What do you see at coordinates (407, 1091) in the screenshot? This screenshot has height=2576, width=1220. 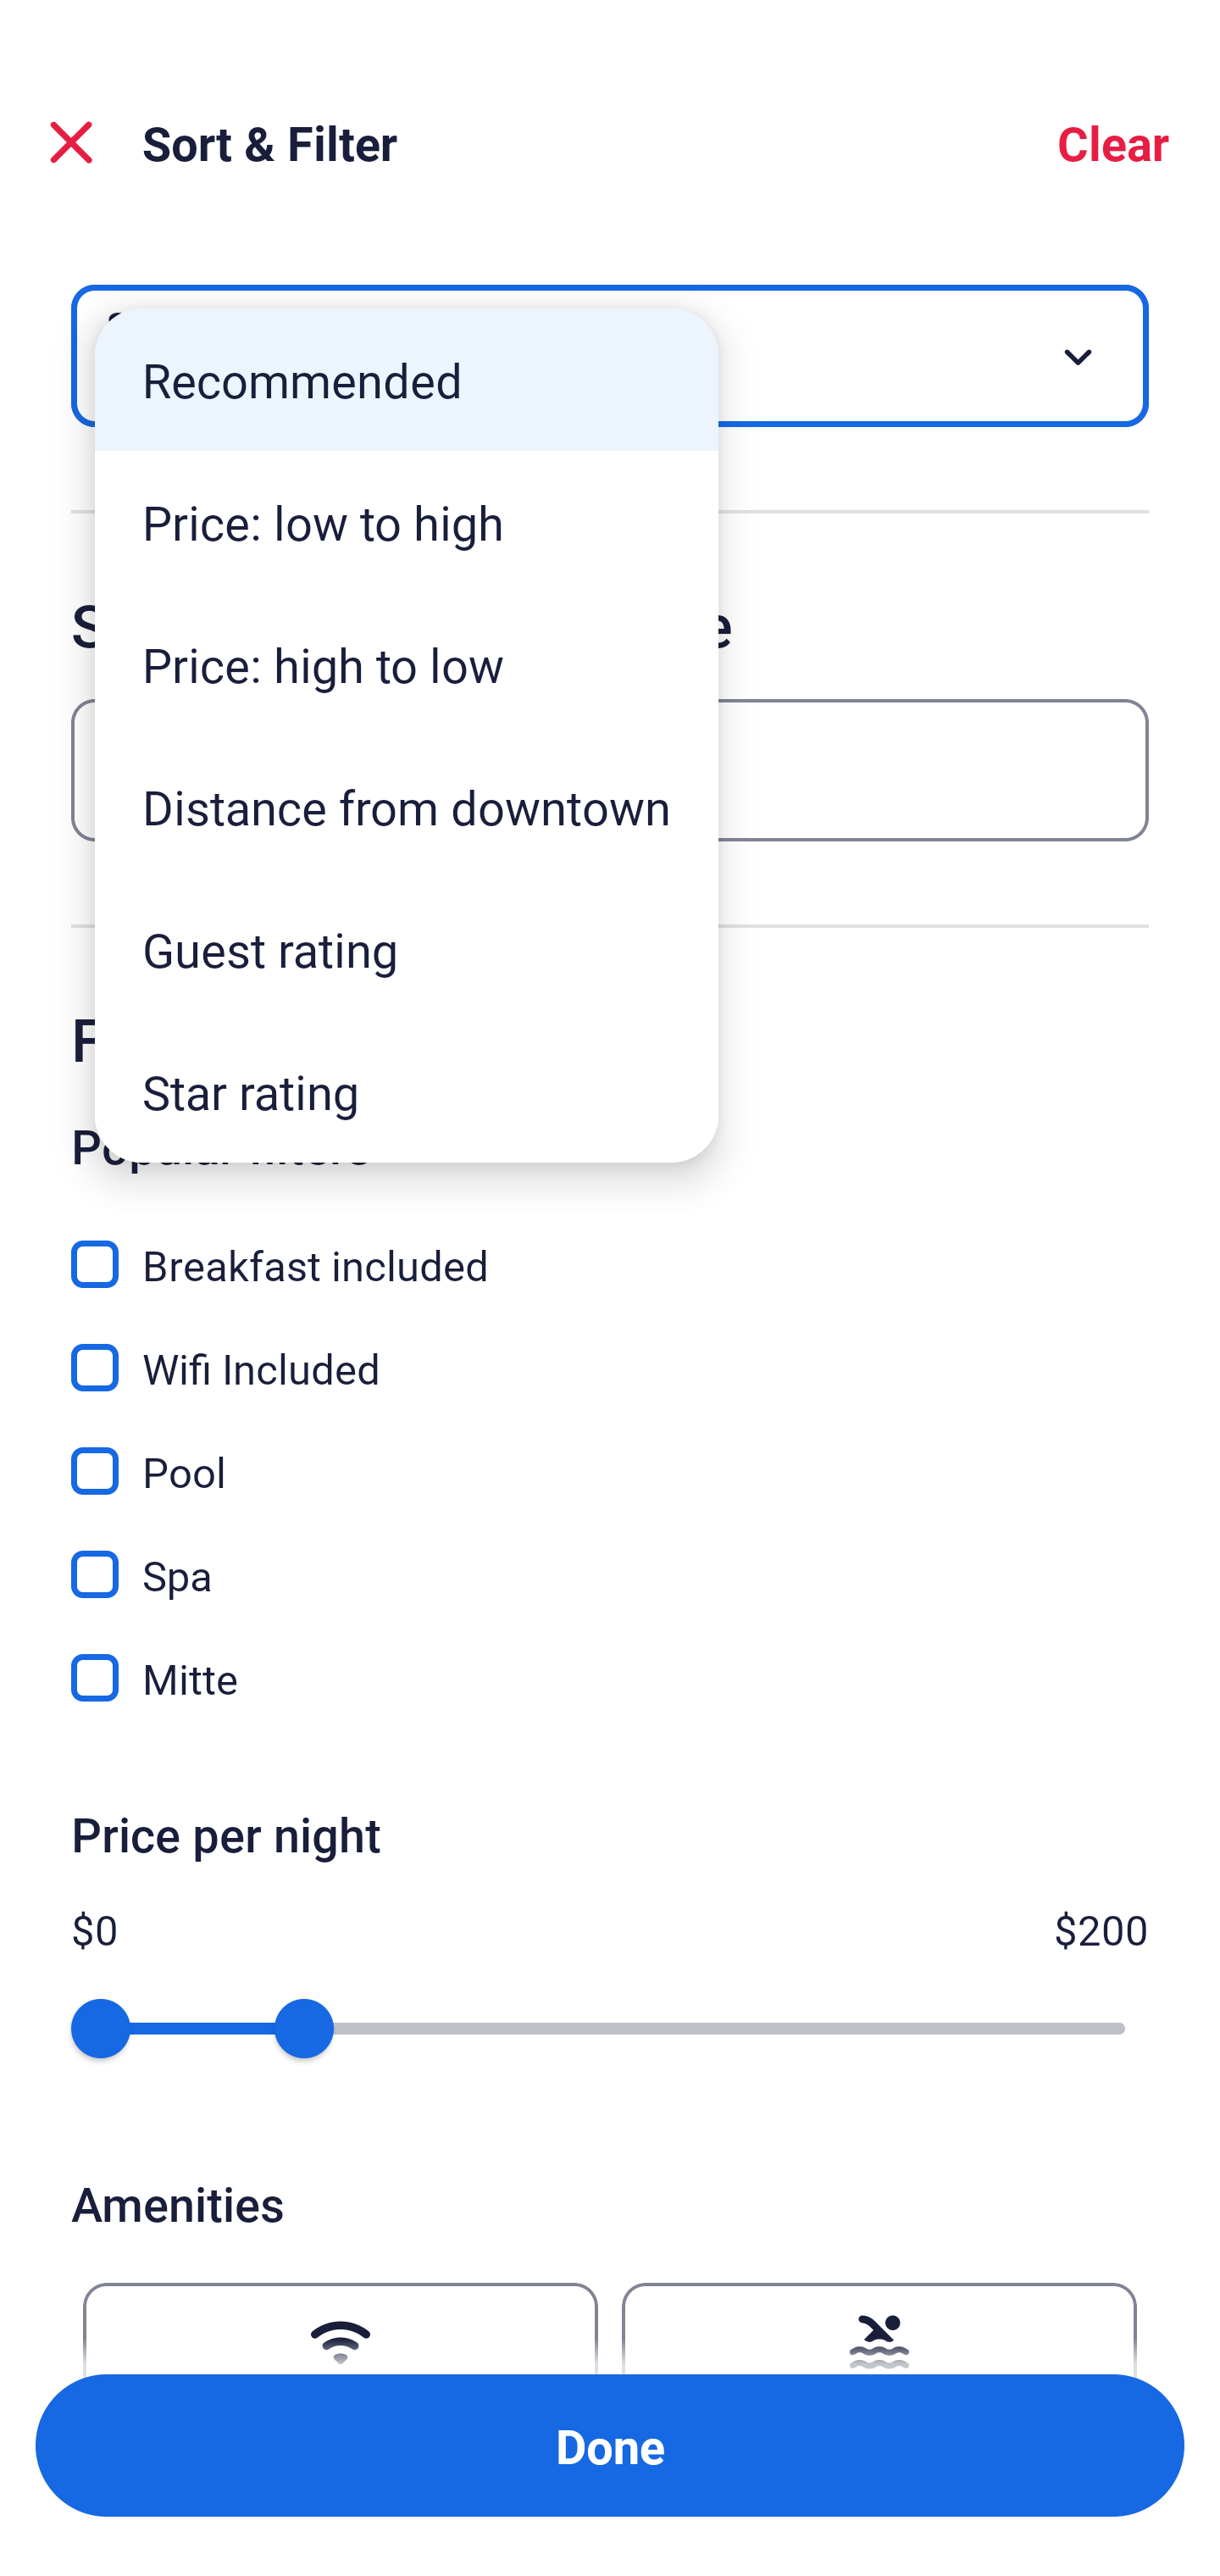 I see `Star rating` at bounding box center [407, 1091].